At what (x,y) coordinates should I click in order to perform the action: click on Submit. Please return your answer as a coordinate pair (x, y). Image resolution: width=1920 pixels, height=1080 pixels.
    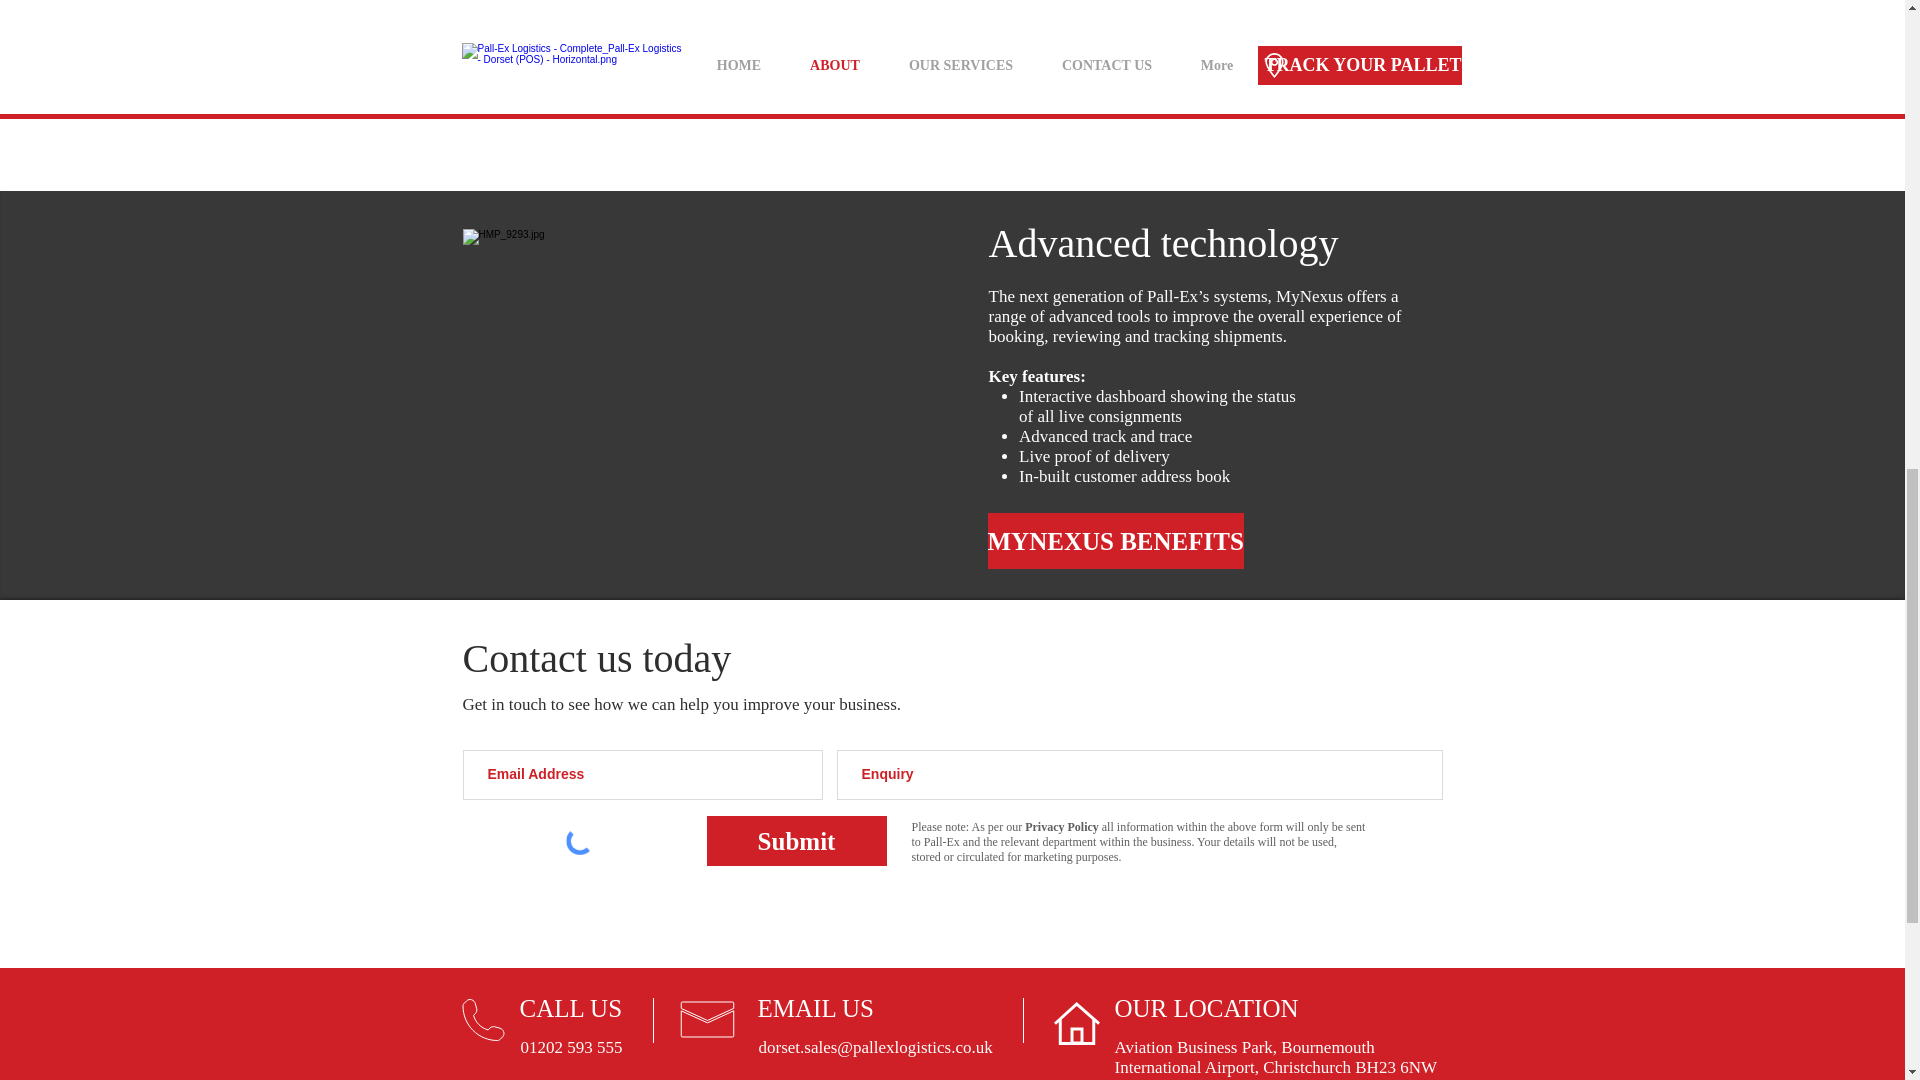
    Looking at the image, I should click on (796, 841).